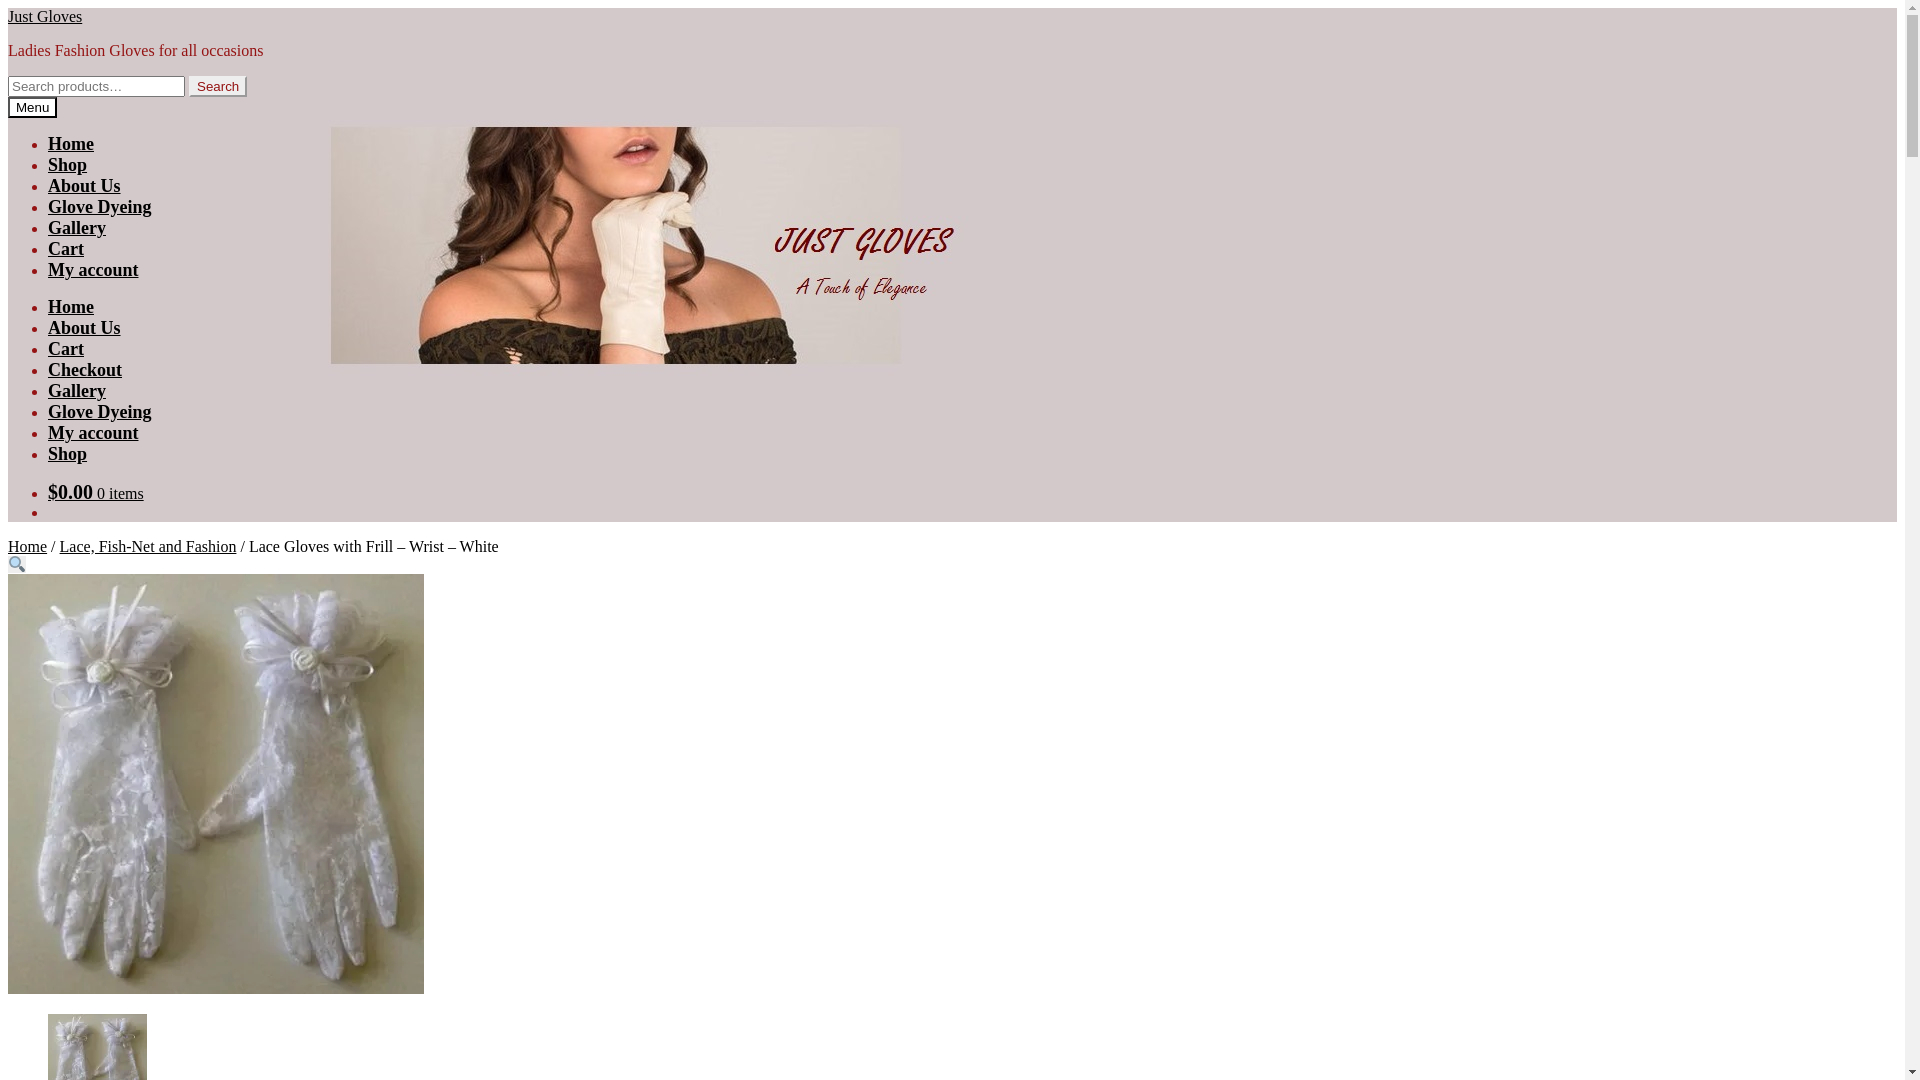 This screenshot has height=1080, width=1920. What do you see at coordinates (93, 433) in the screenshot?
I see `My account` at bounding box center [93, 433].